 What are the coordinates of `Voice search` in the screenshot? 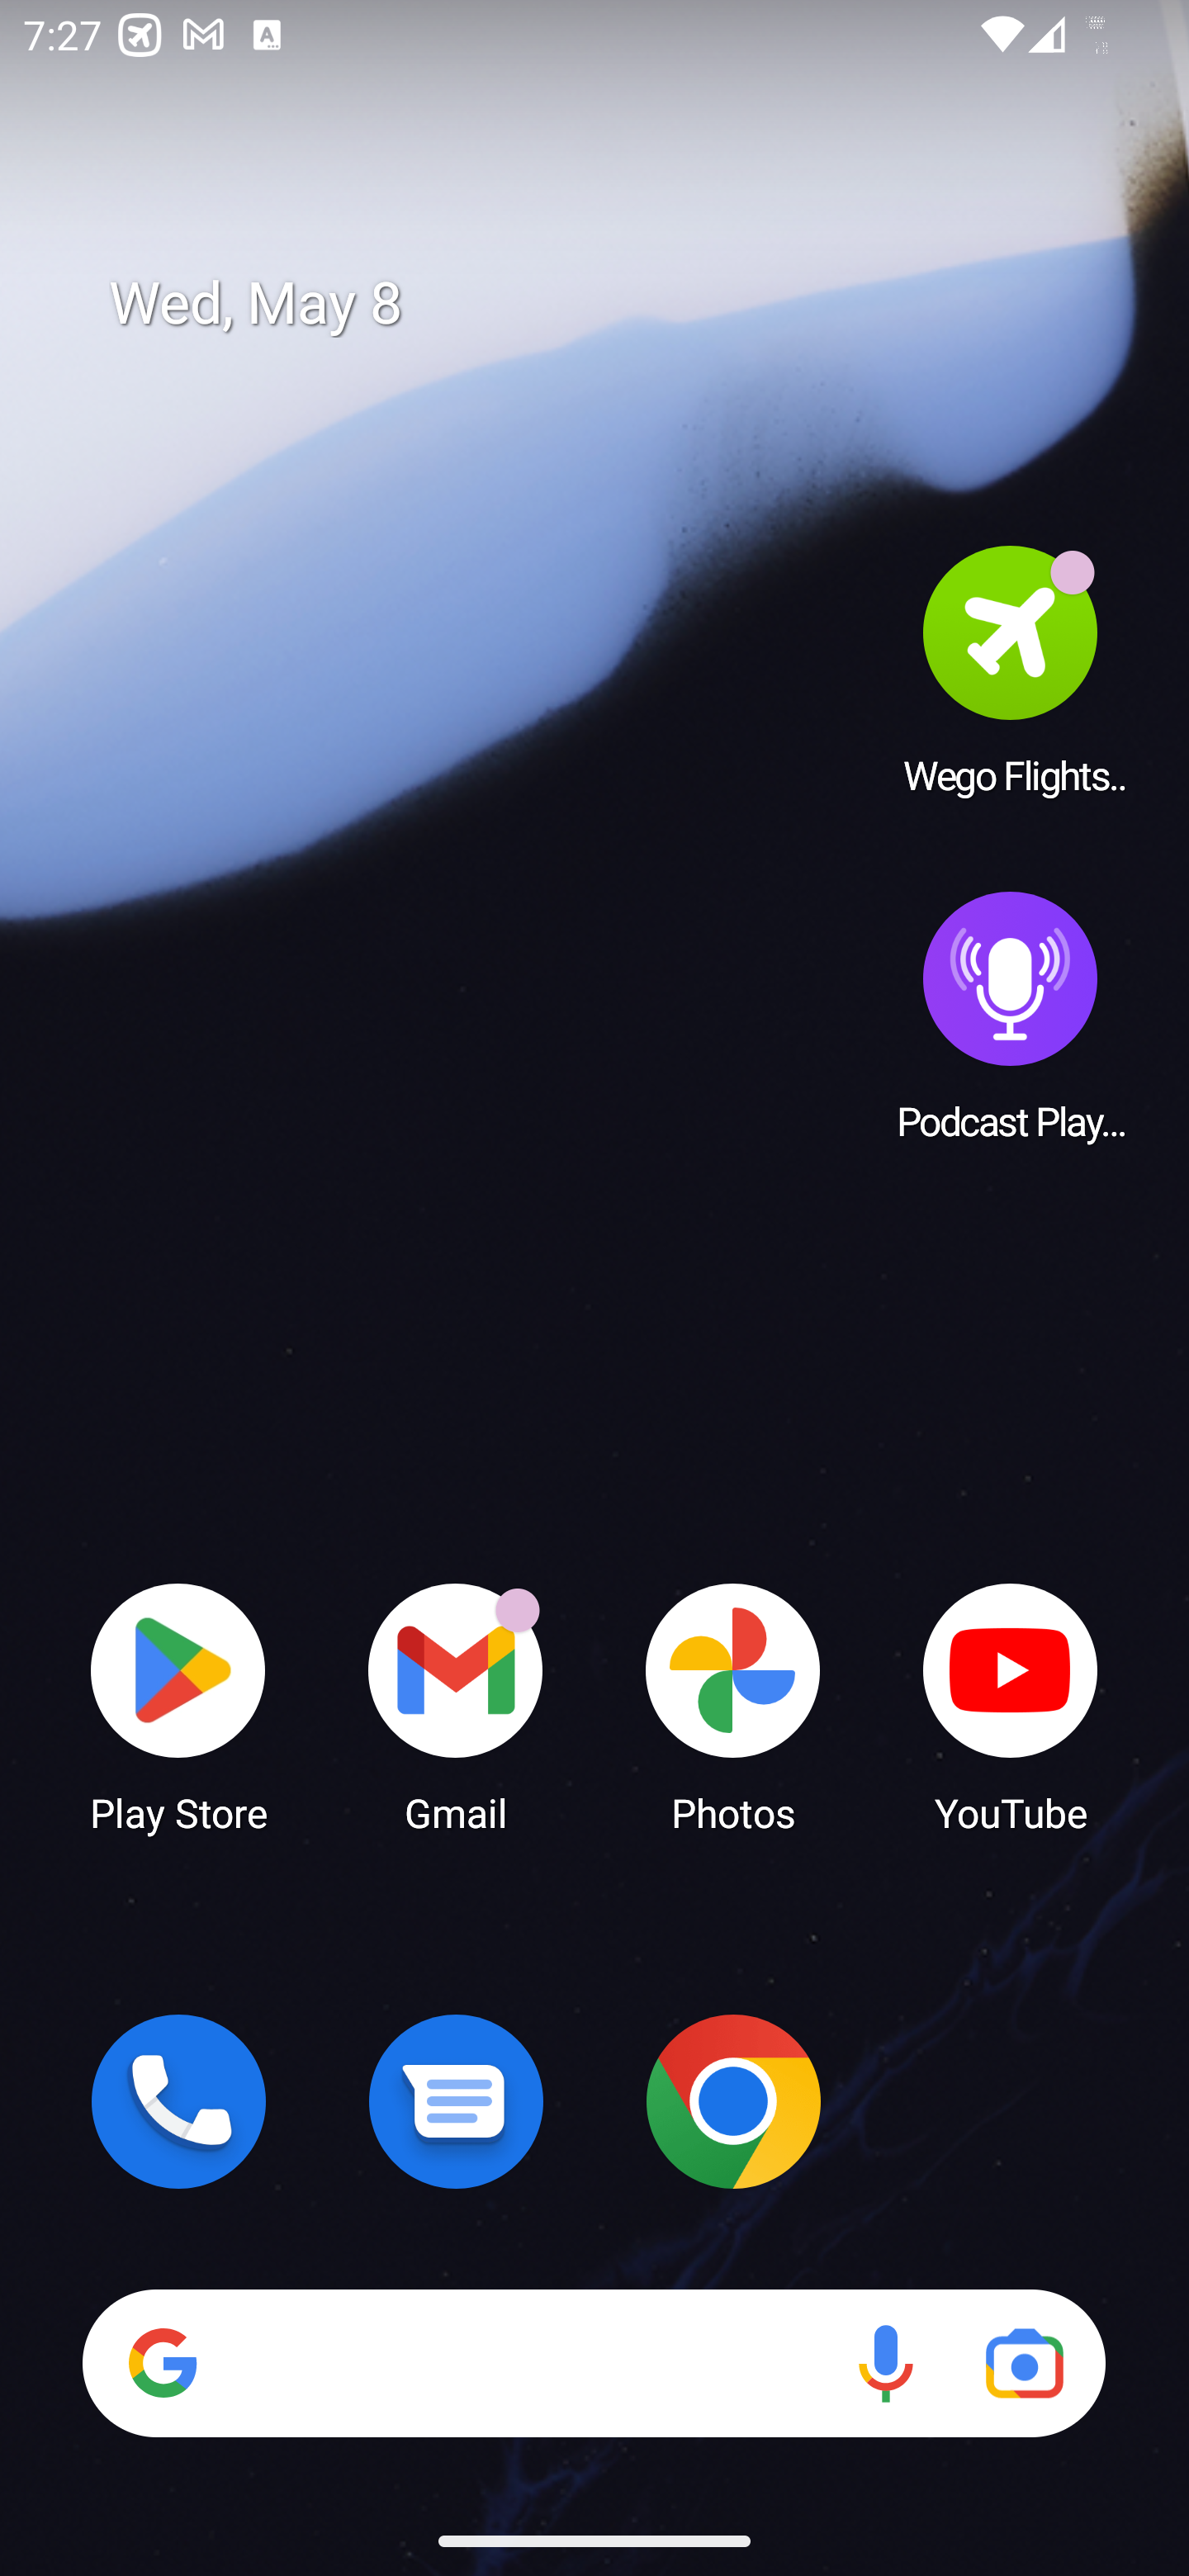 It's located at (885, 2363).